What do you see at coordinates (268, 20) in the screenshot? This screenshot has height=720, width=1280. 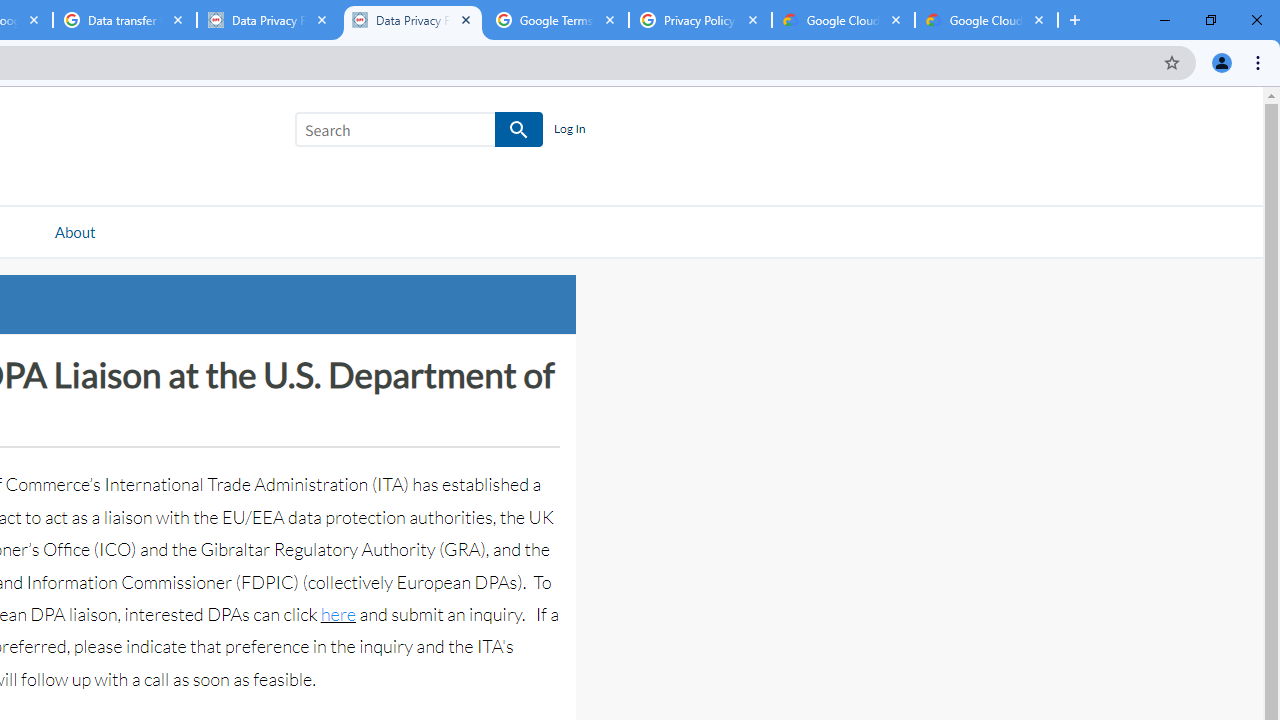 I see `Data Privacy Framework` at bounding box center [268, 20].